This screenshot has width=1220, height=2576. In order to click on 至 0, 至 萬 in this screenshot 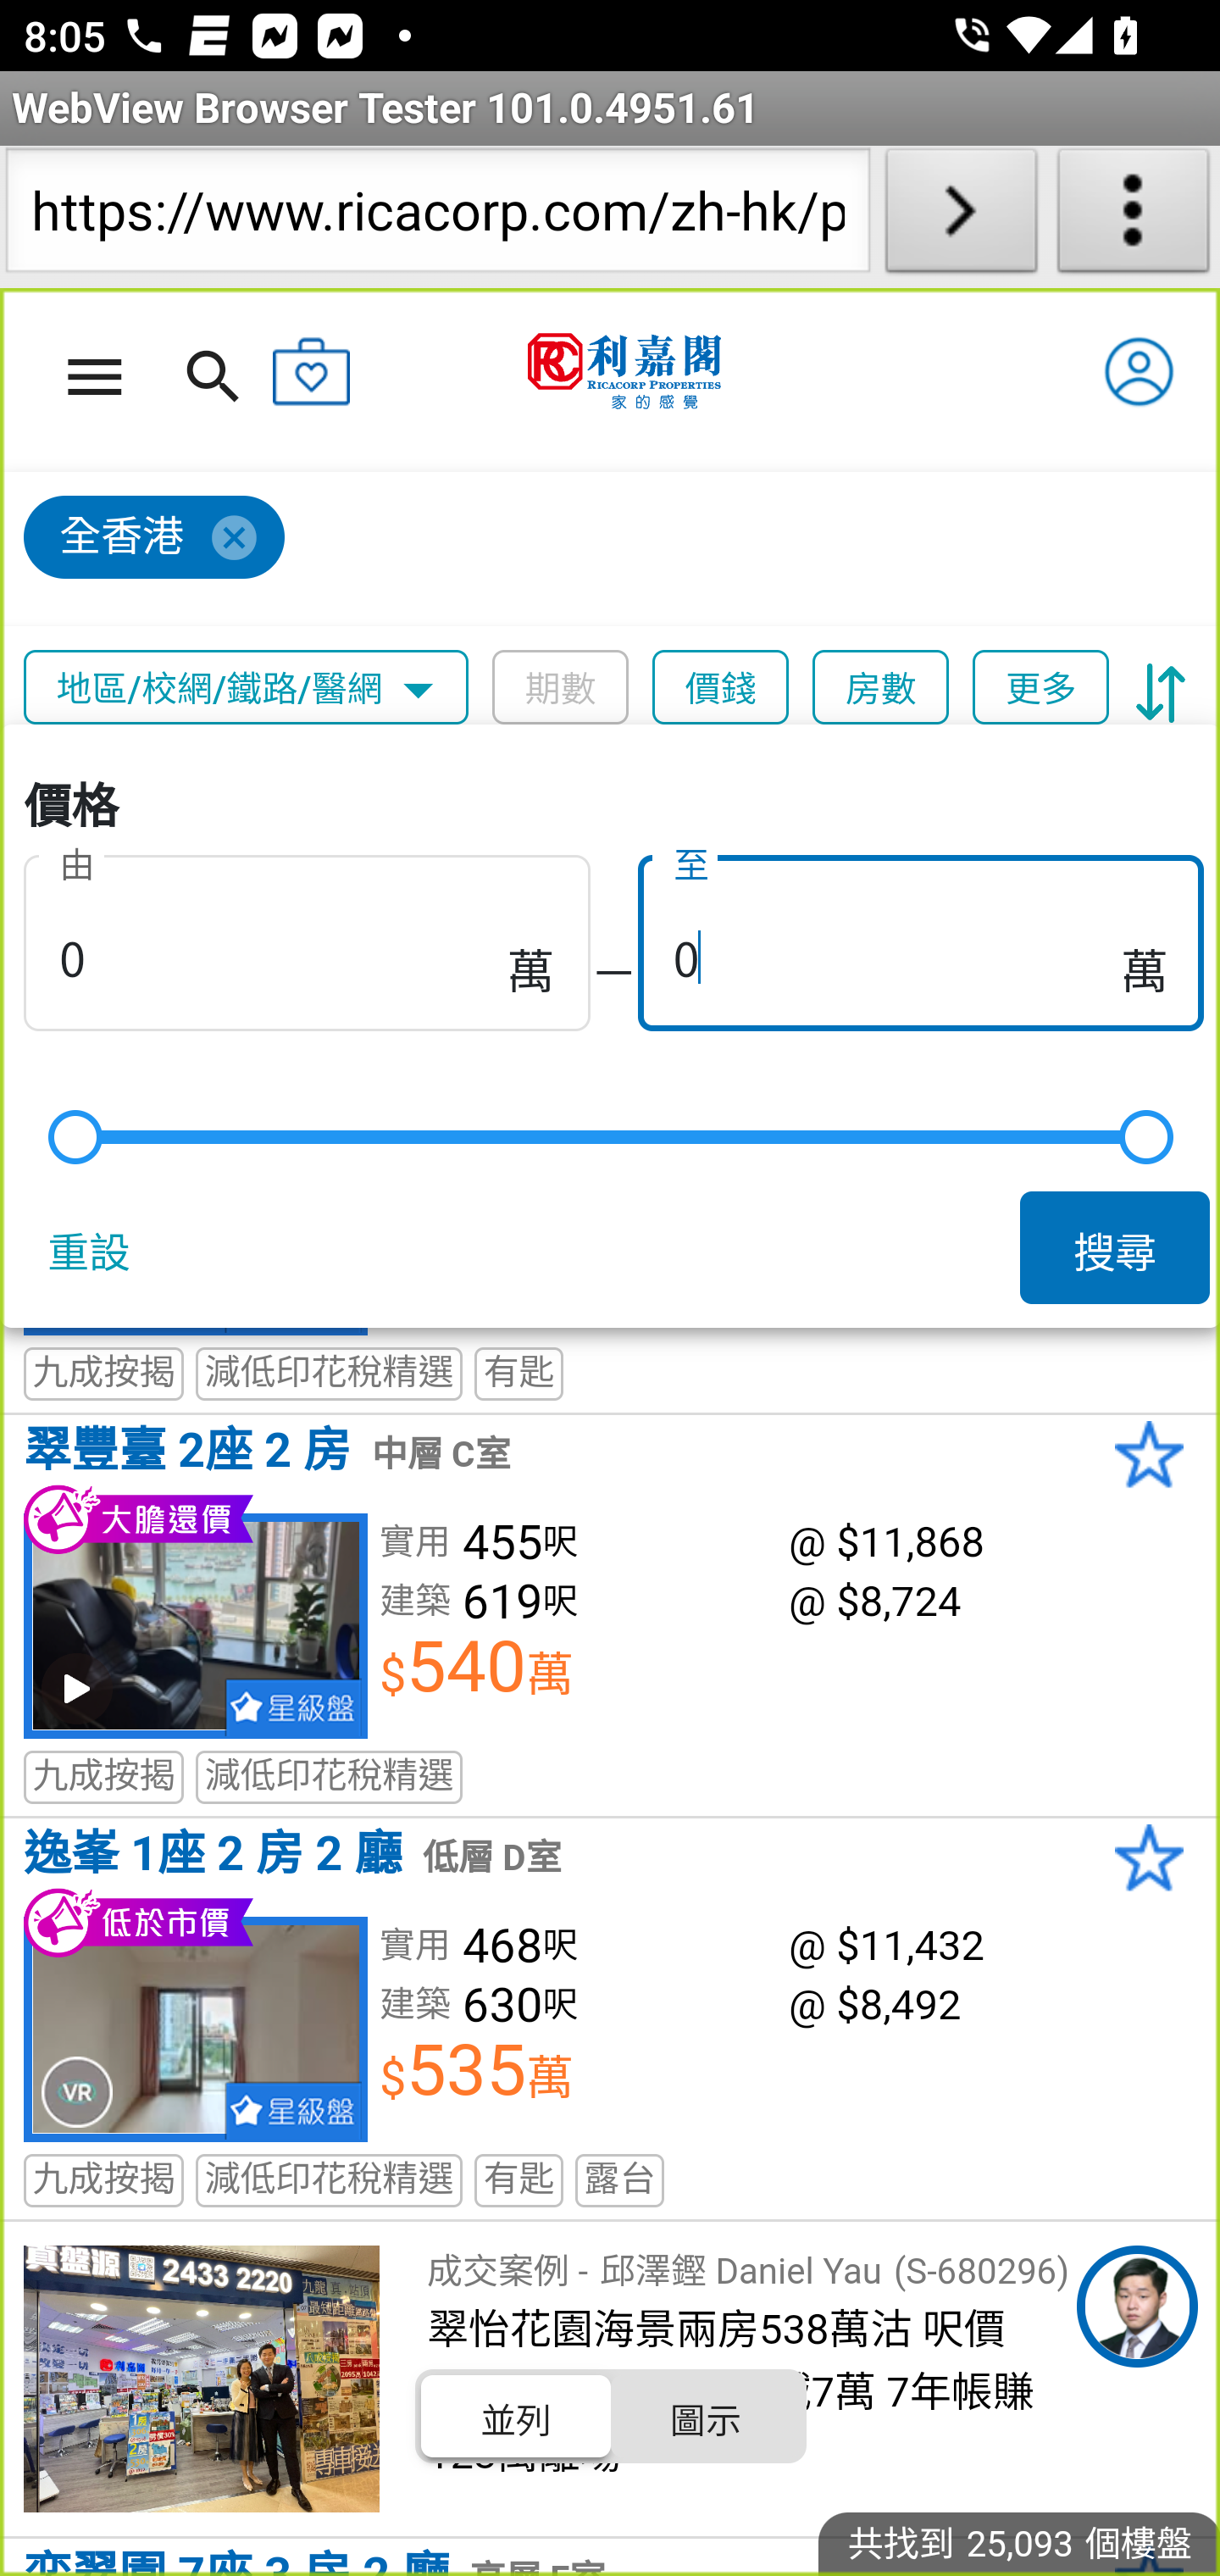, I will do `click(920, 936)`.